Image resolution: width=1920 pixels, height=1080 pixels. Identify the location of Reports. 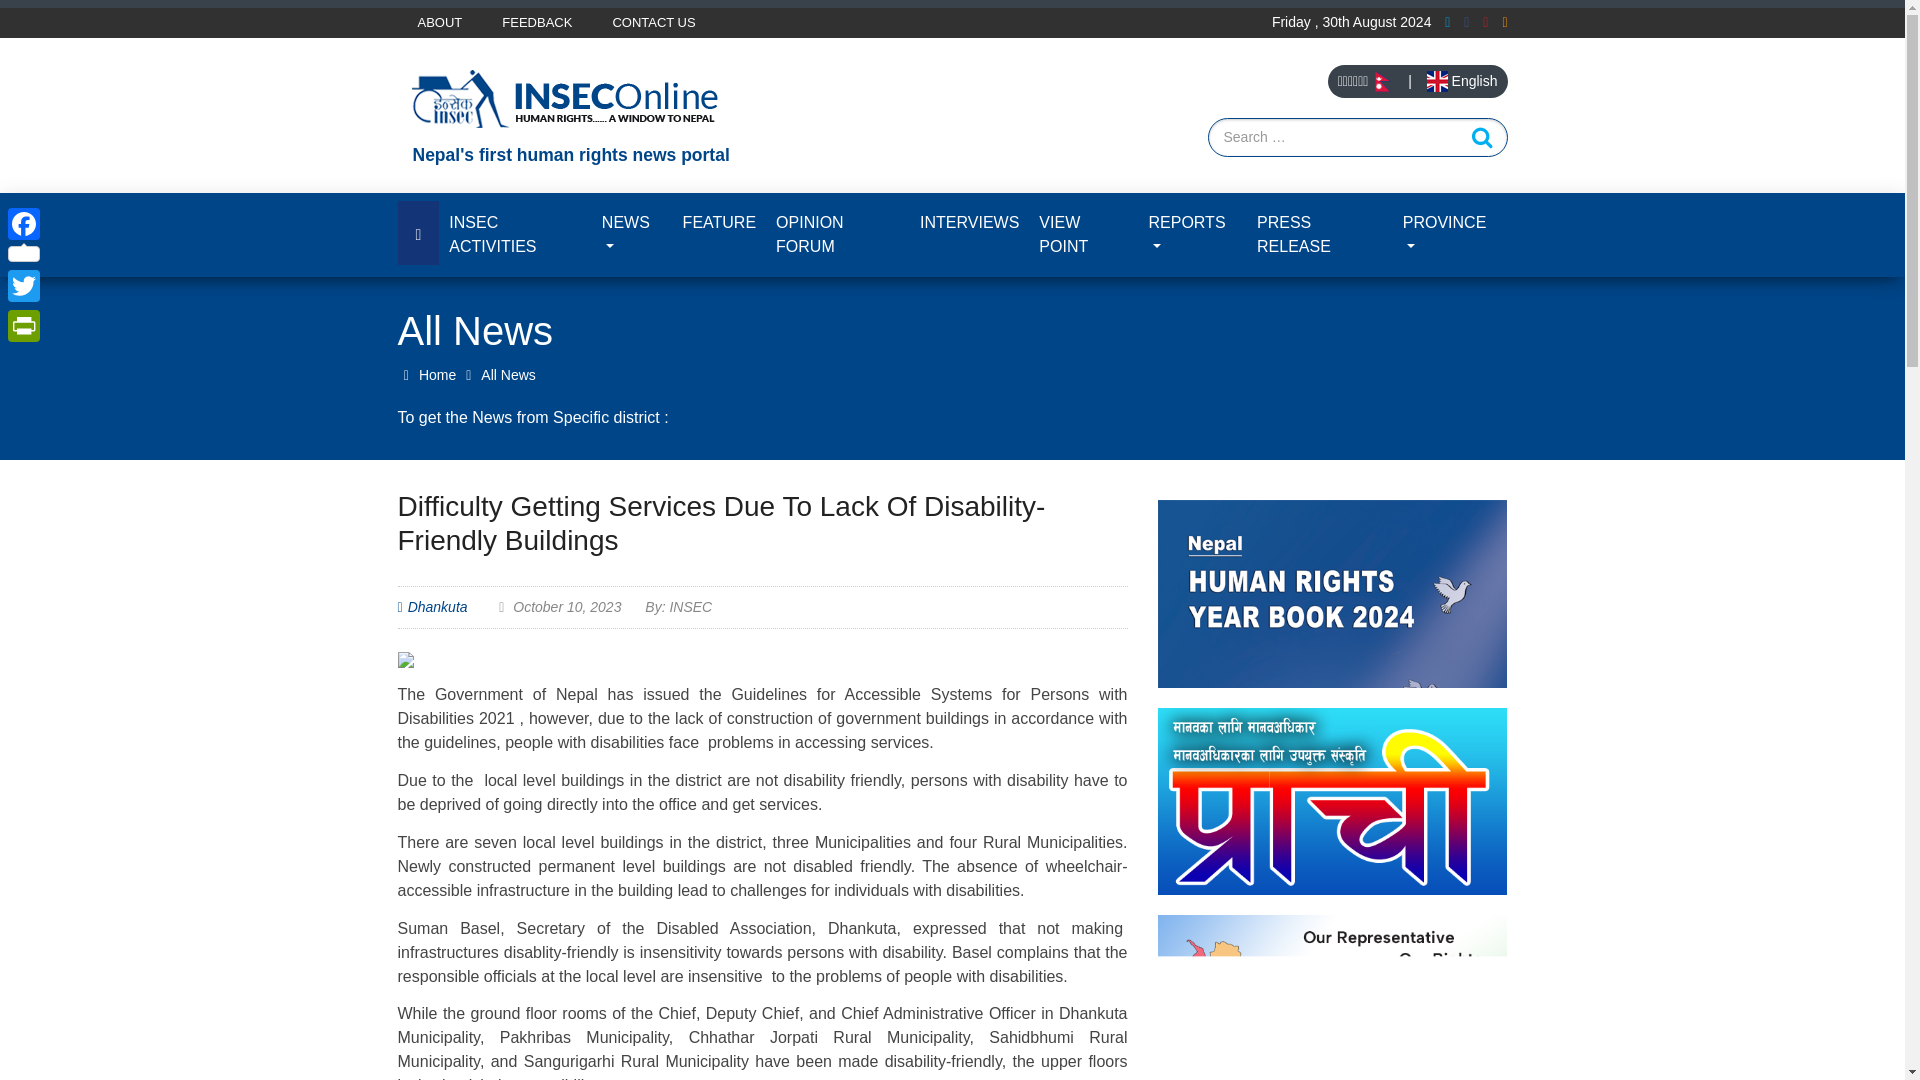
(1192, 234).